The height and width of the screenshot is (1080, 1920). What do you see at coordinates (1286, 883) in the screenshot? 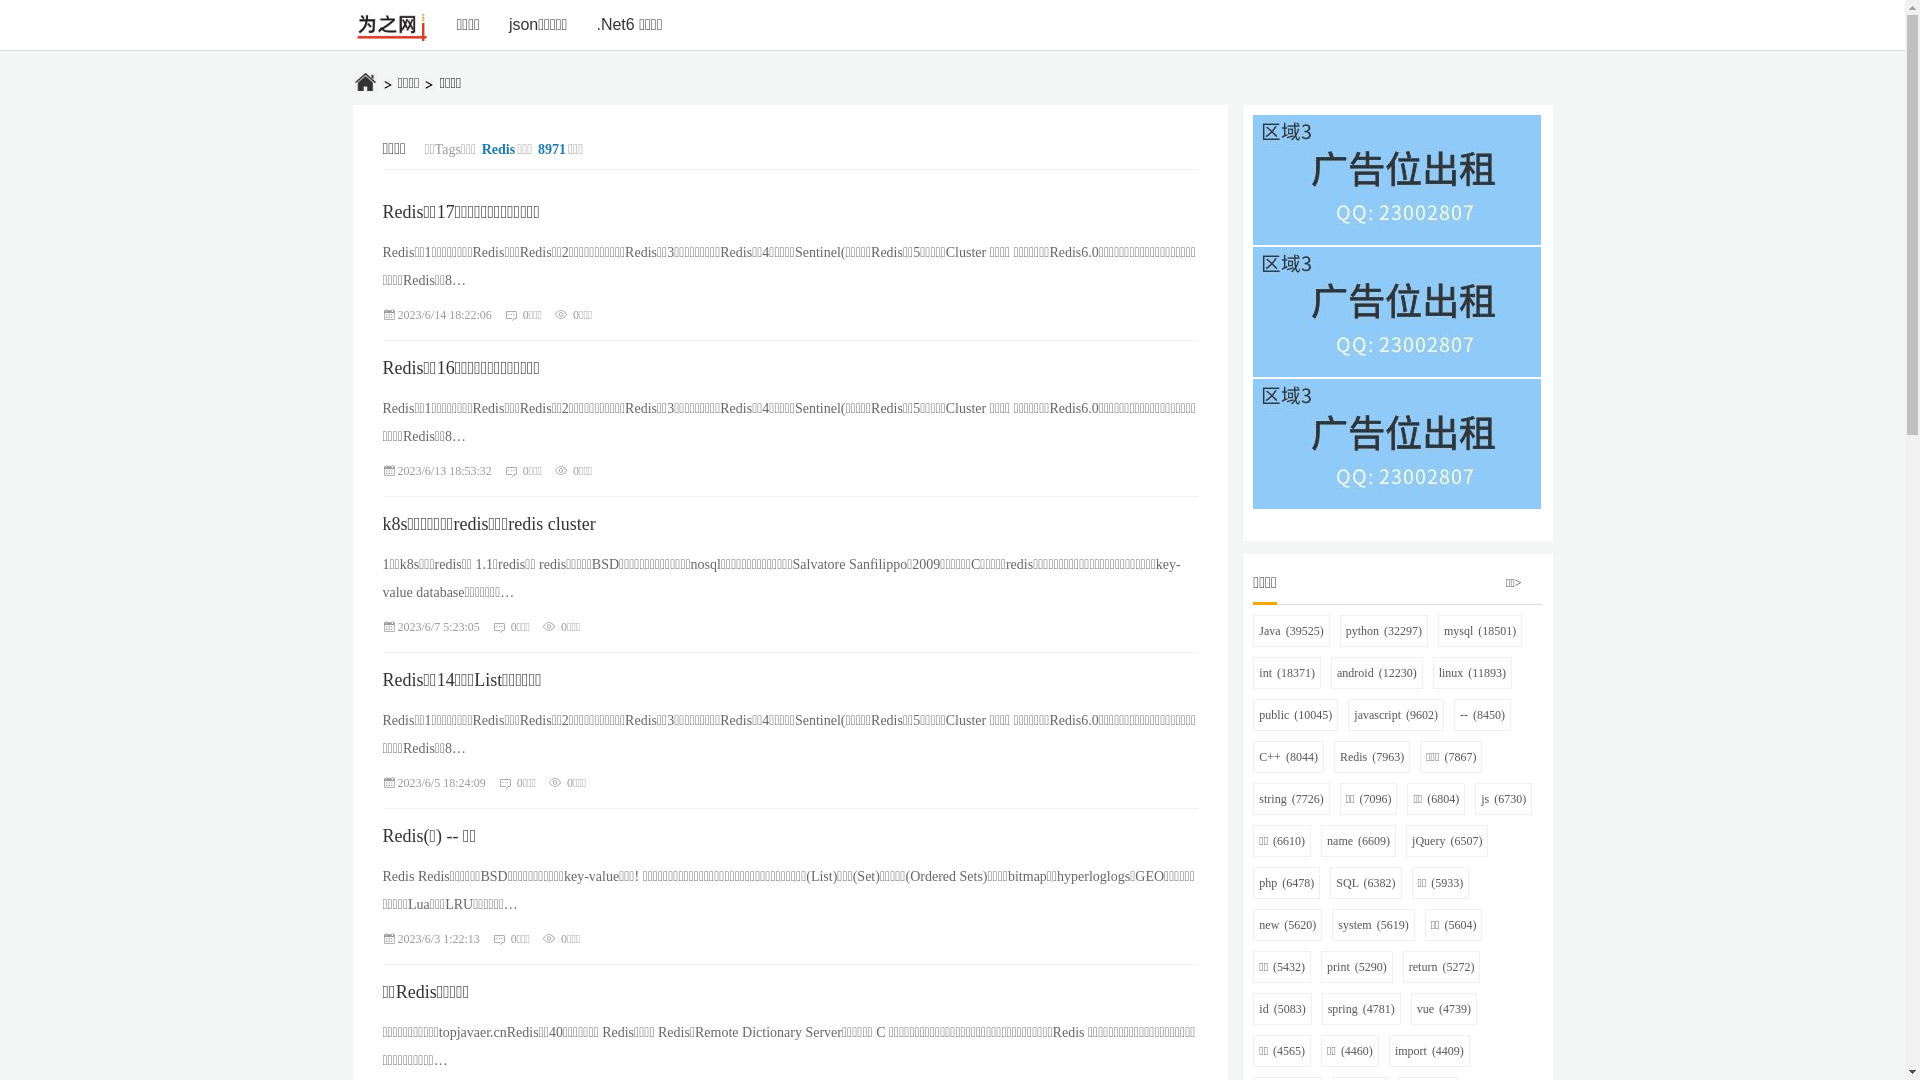
I see `php (6478)` at bounding box center [1286, 883].